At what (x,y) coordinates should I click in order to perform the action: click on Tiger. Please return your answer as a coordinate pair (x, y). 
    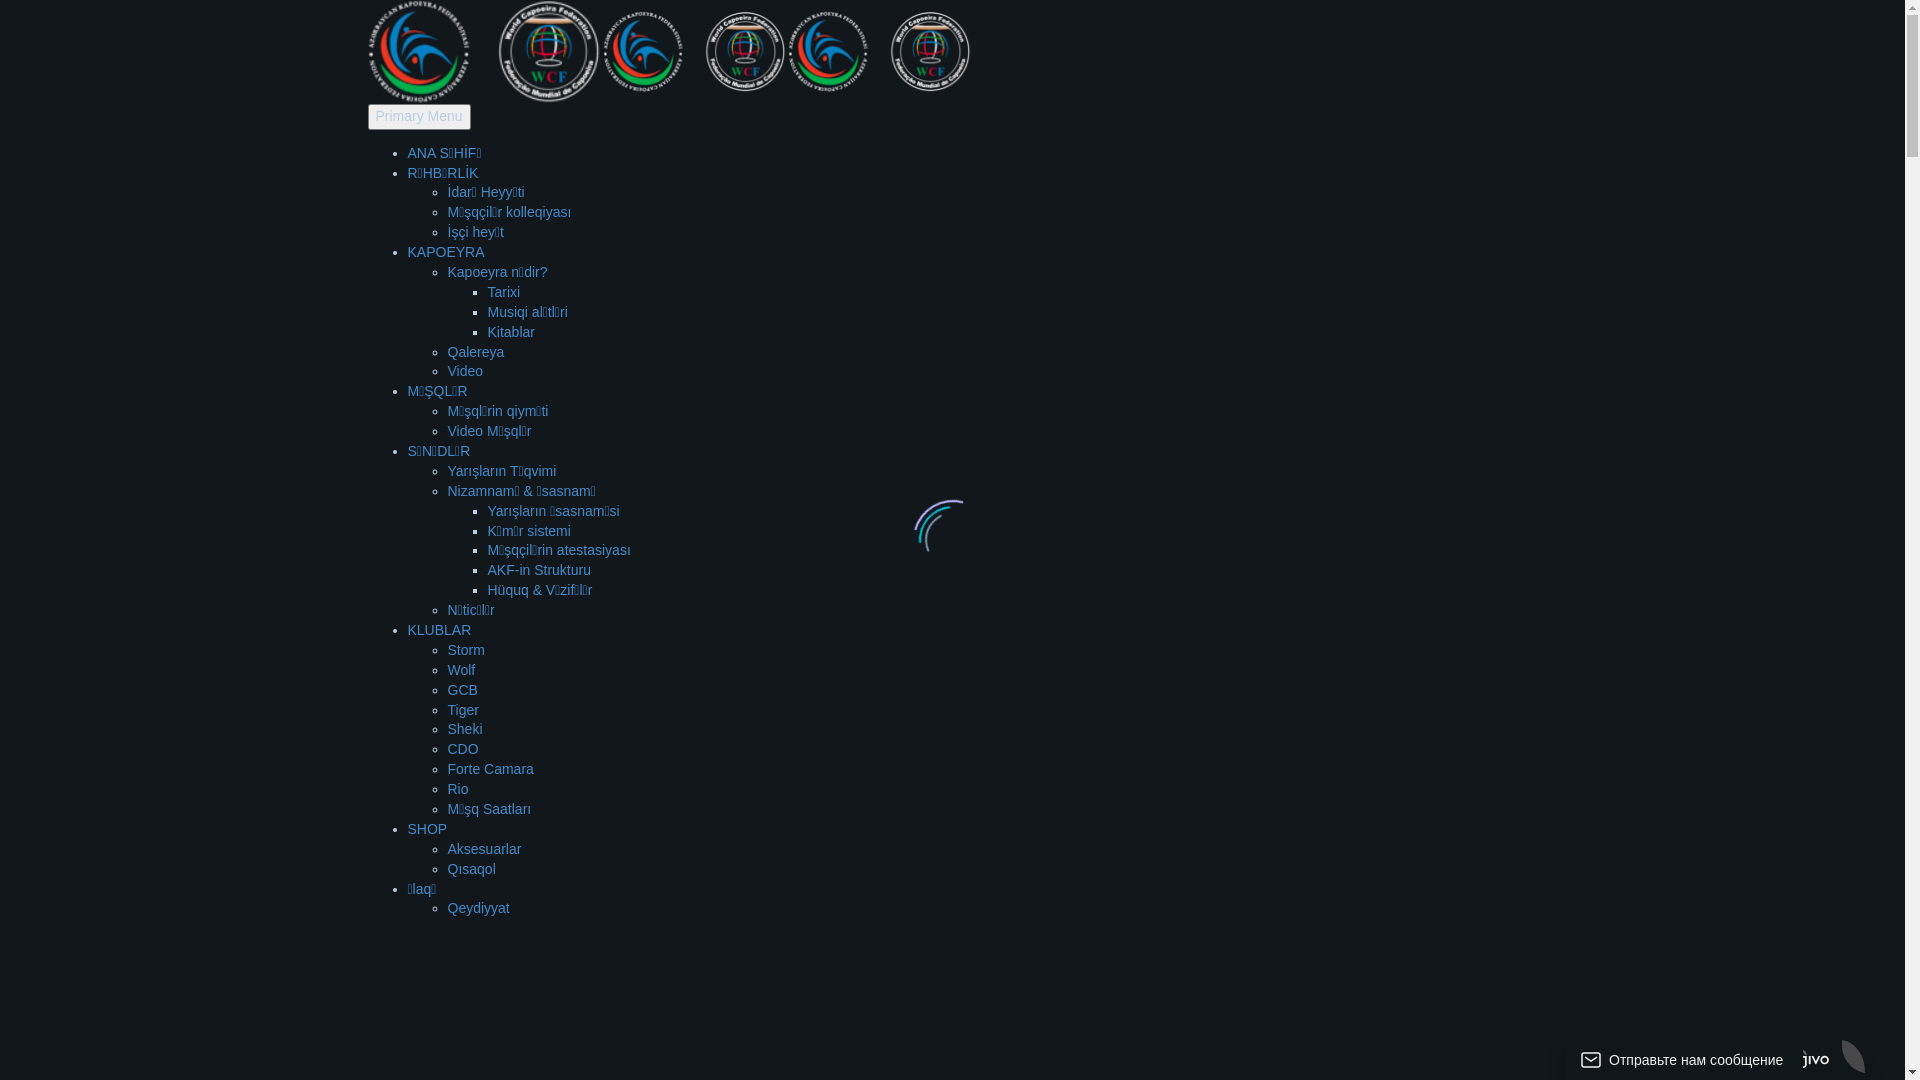
    Looking at the image, I should click on (464, 710).